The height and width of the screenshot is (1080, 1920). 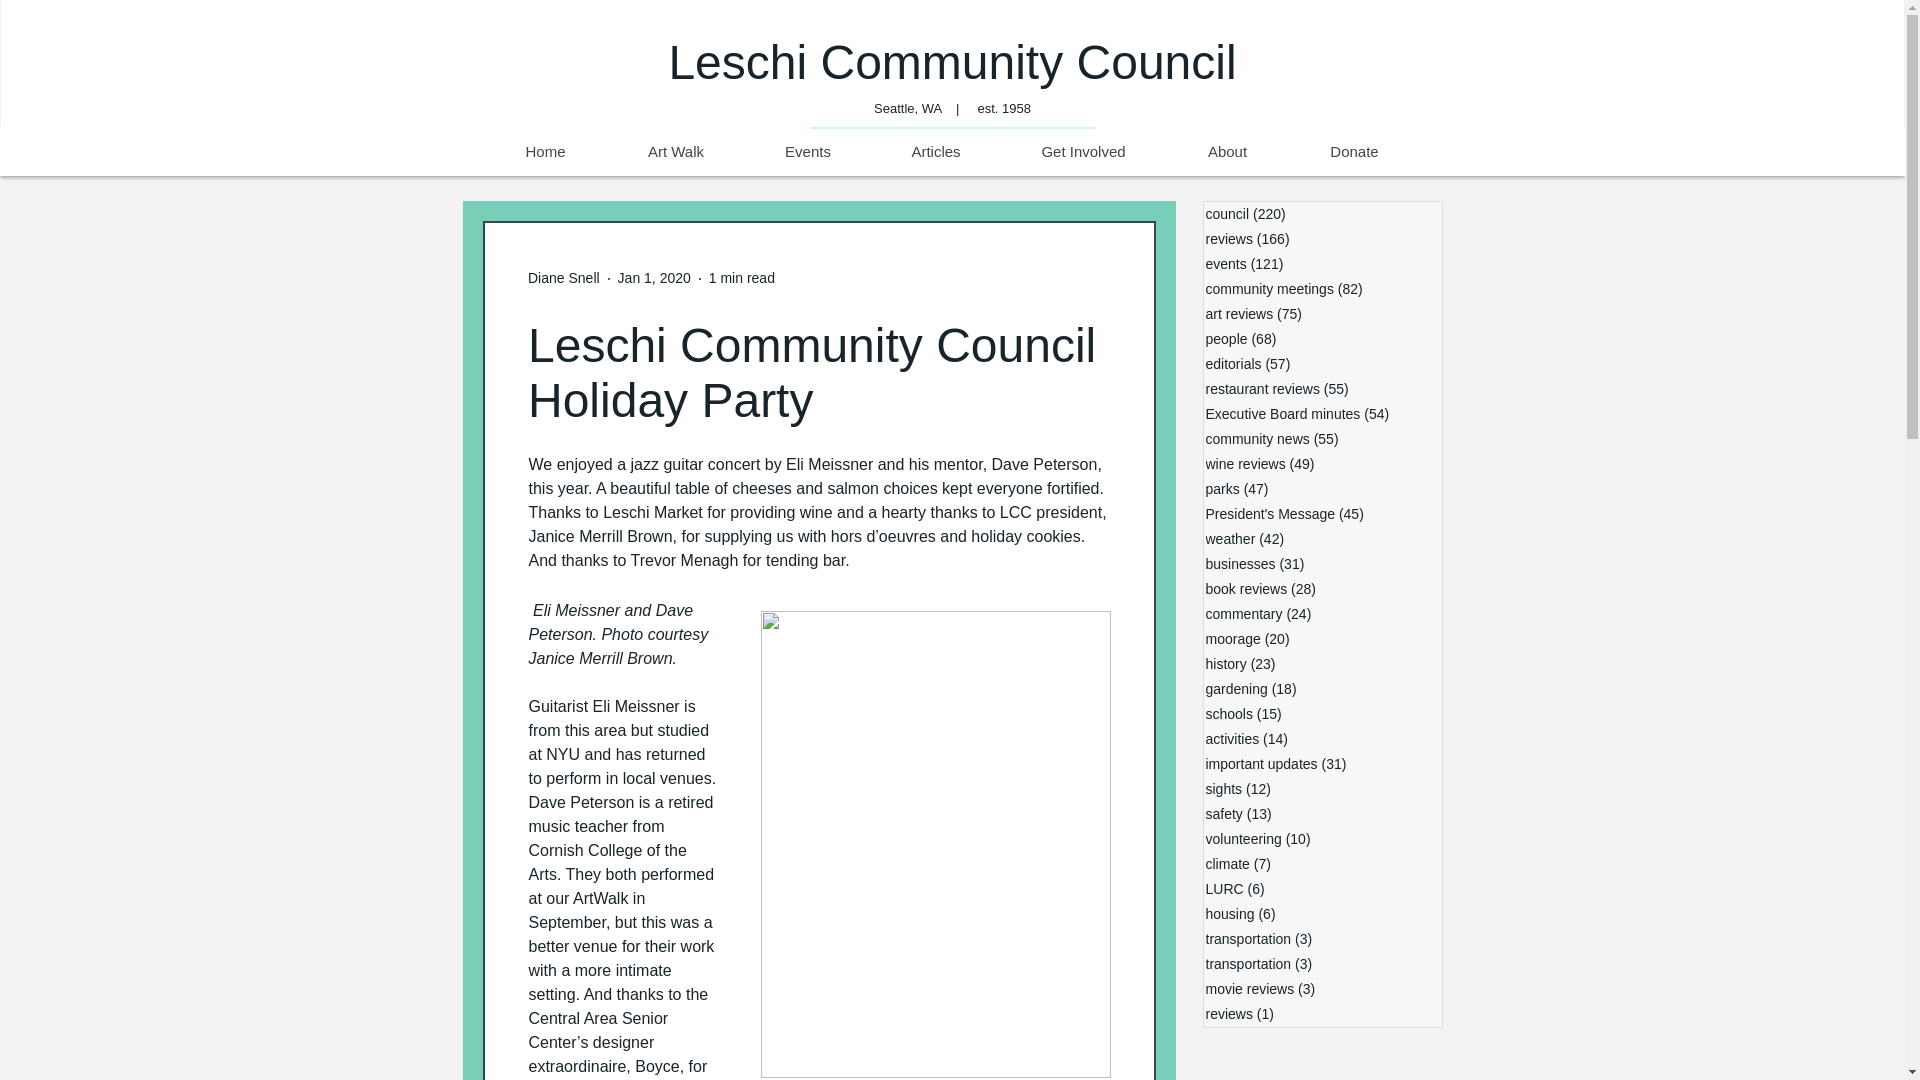 I want to click on Jan 1, 2020, so click(x=654, y=278).